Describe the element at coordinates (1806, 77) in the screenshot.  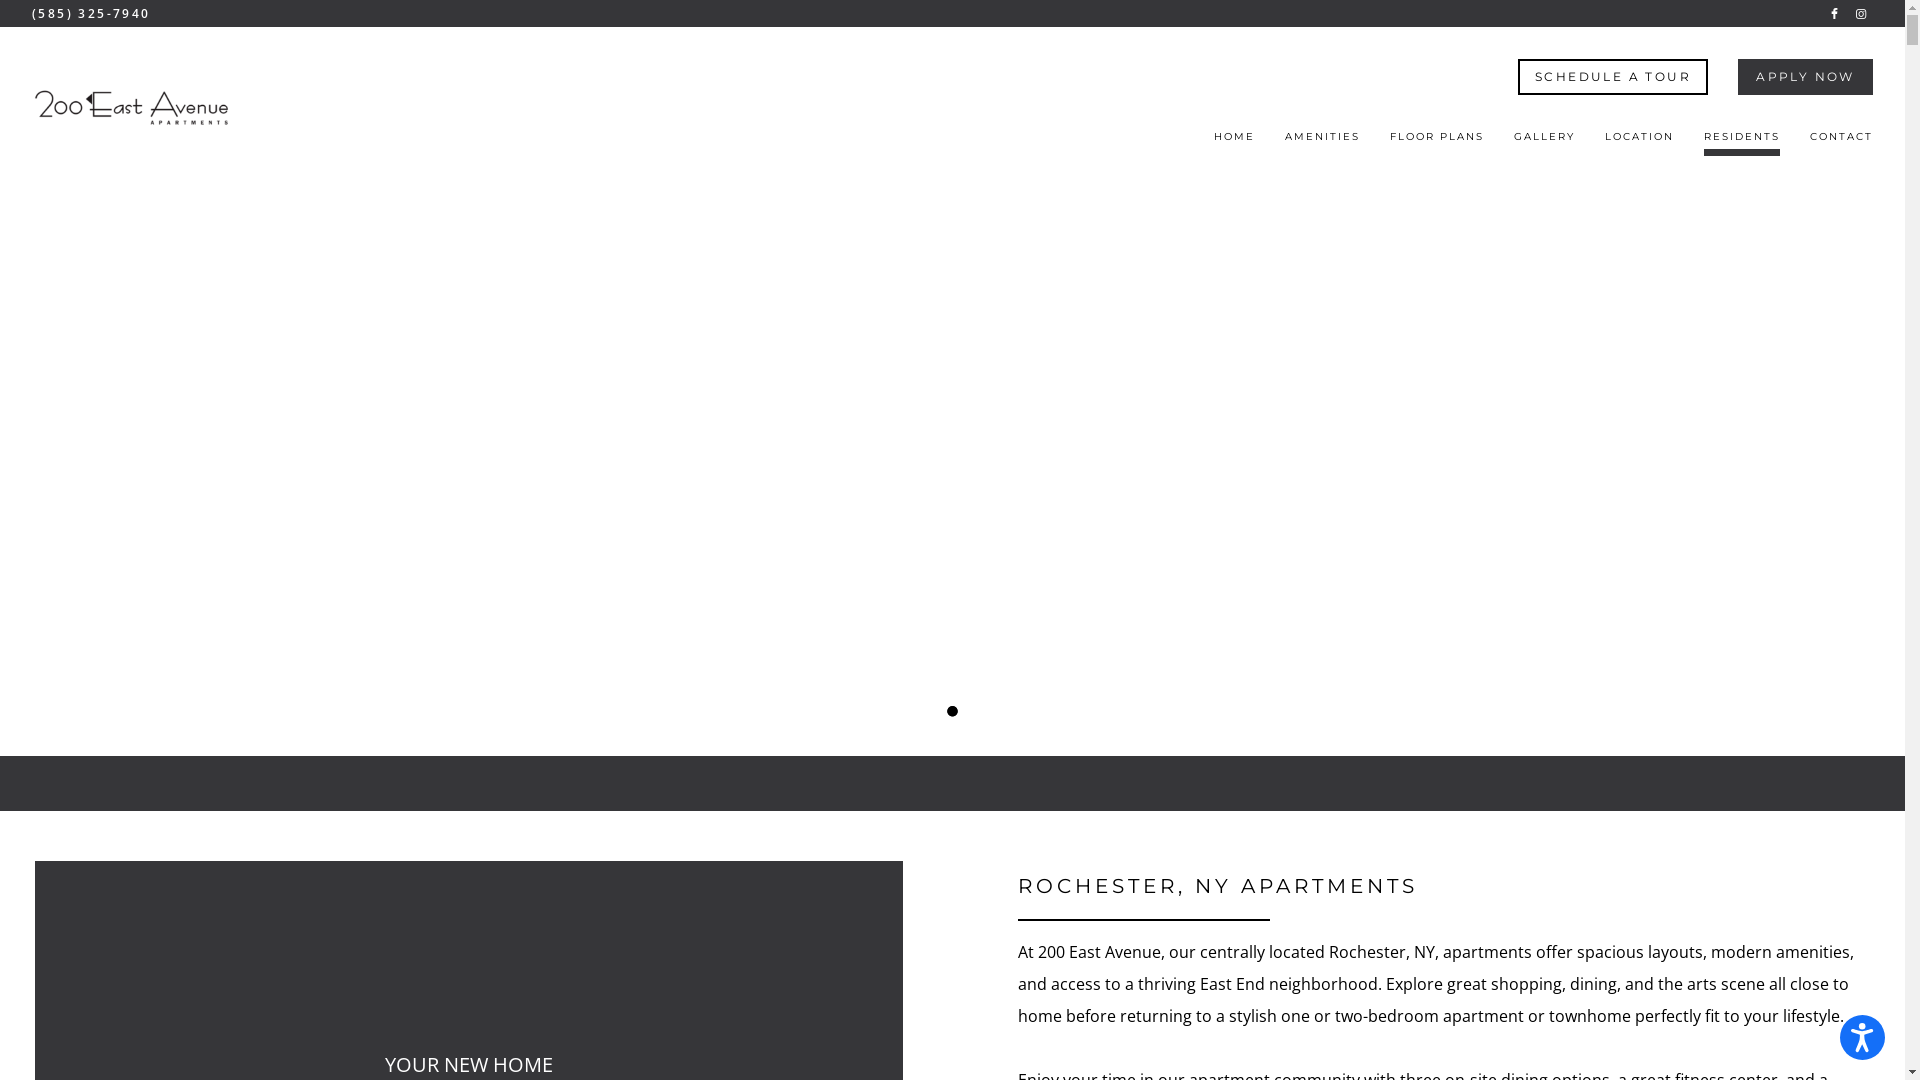
I see `APPLY NOW` at that location.